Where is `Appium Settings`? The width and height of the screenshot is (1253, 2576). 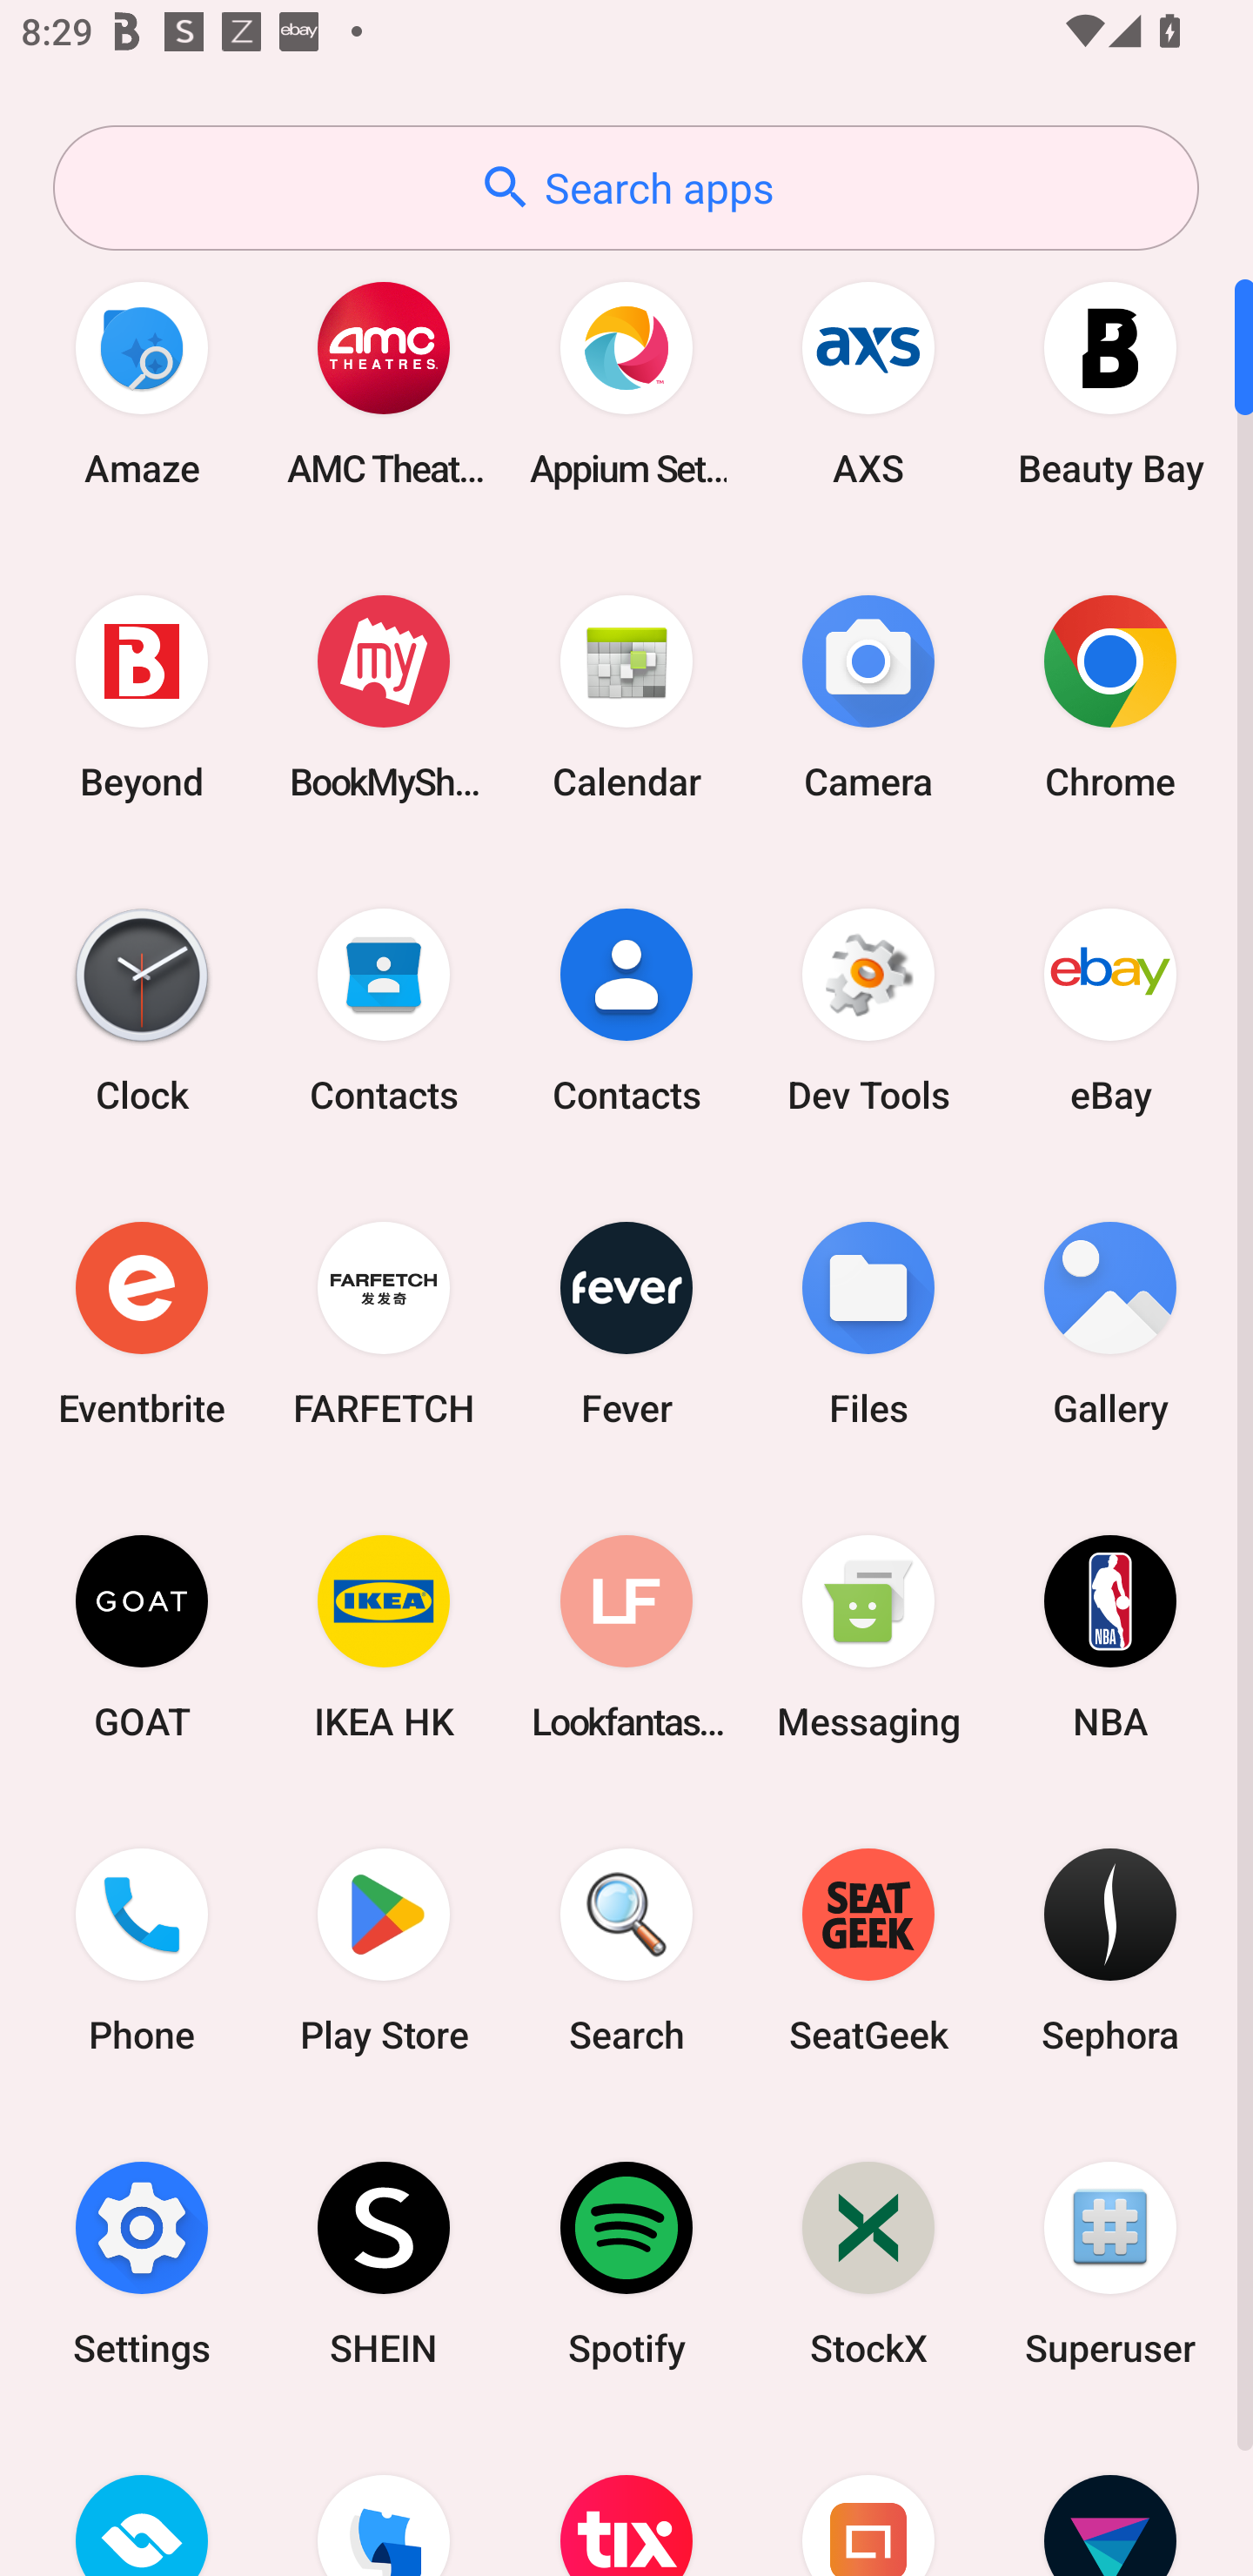
Appium Settings is located at coordinates (626, 383).